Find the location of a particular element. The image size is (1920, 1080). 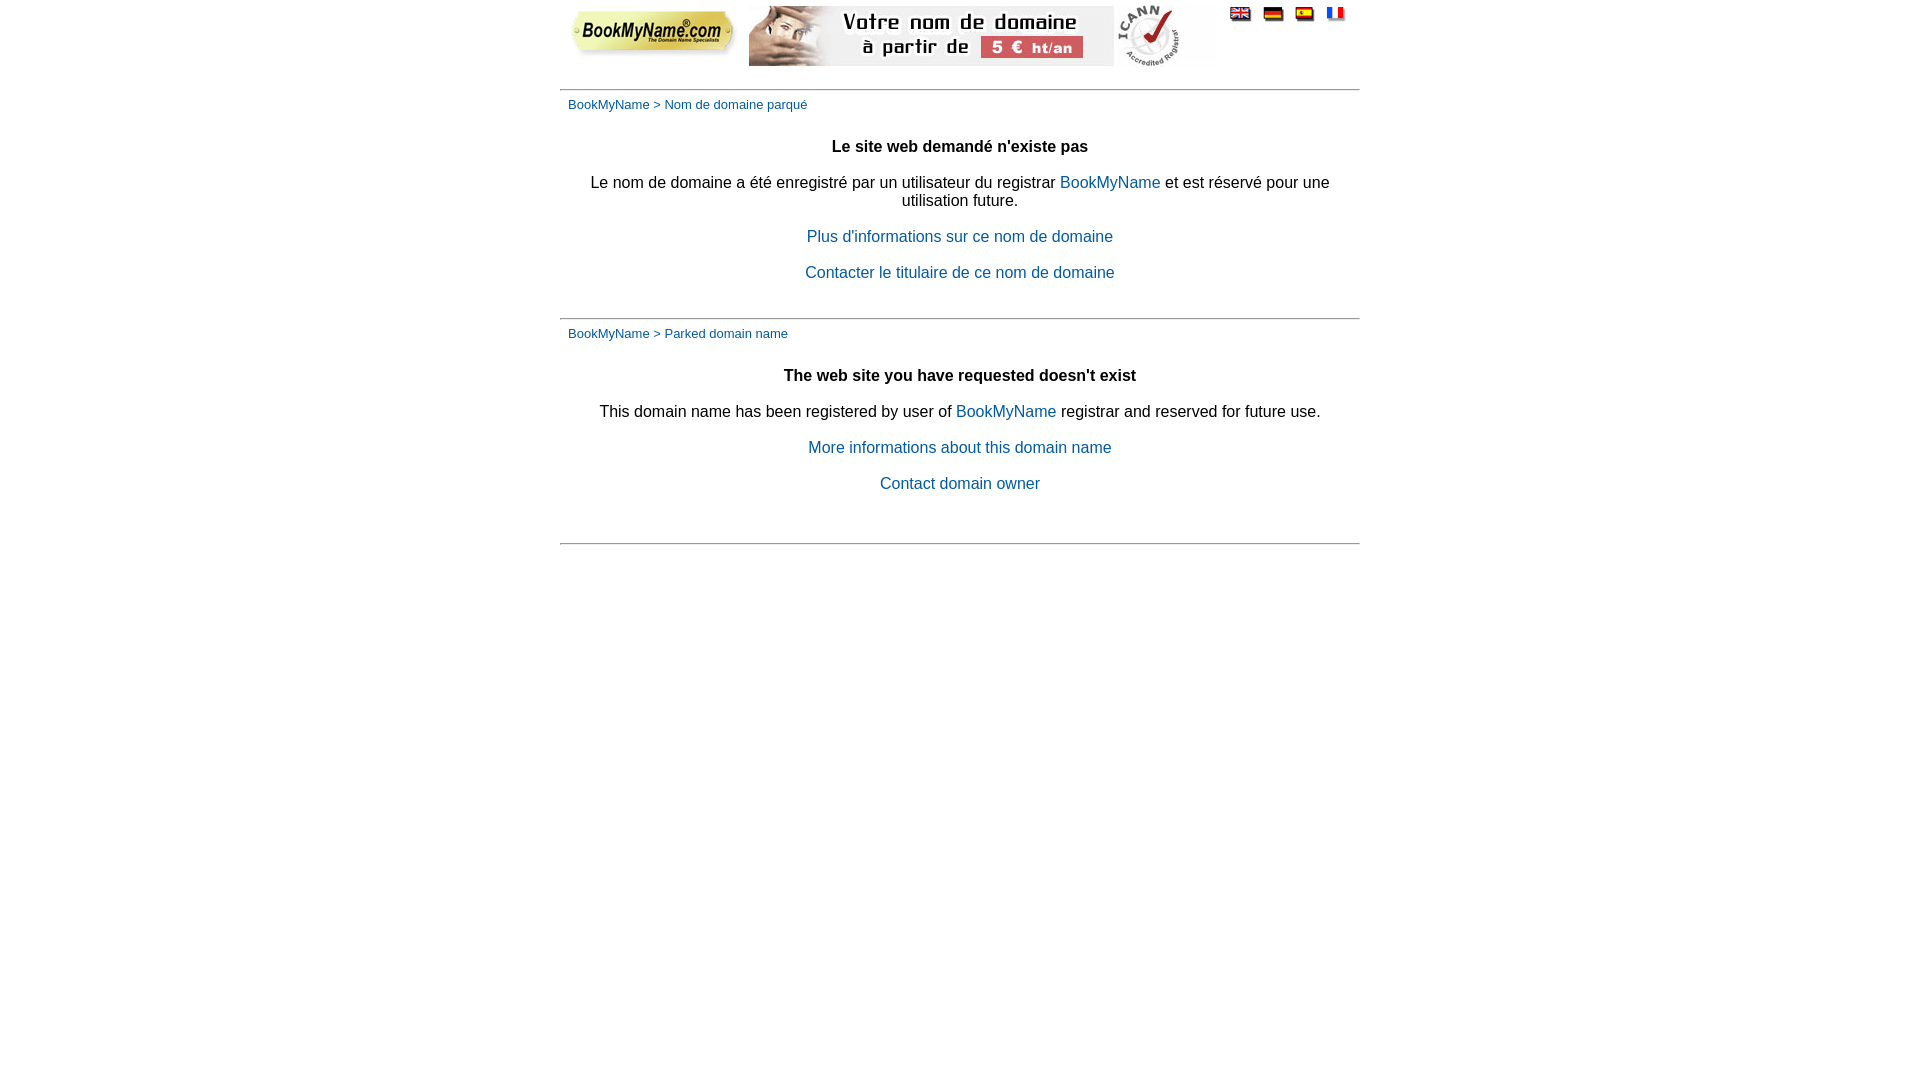

More informations about this domain name is located at coordinates (960, 448).